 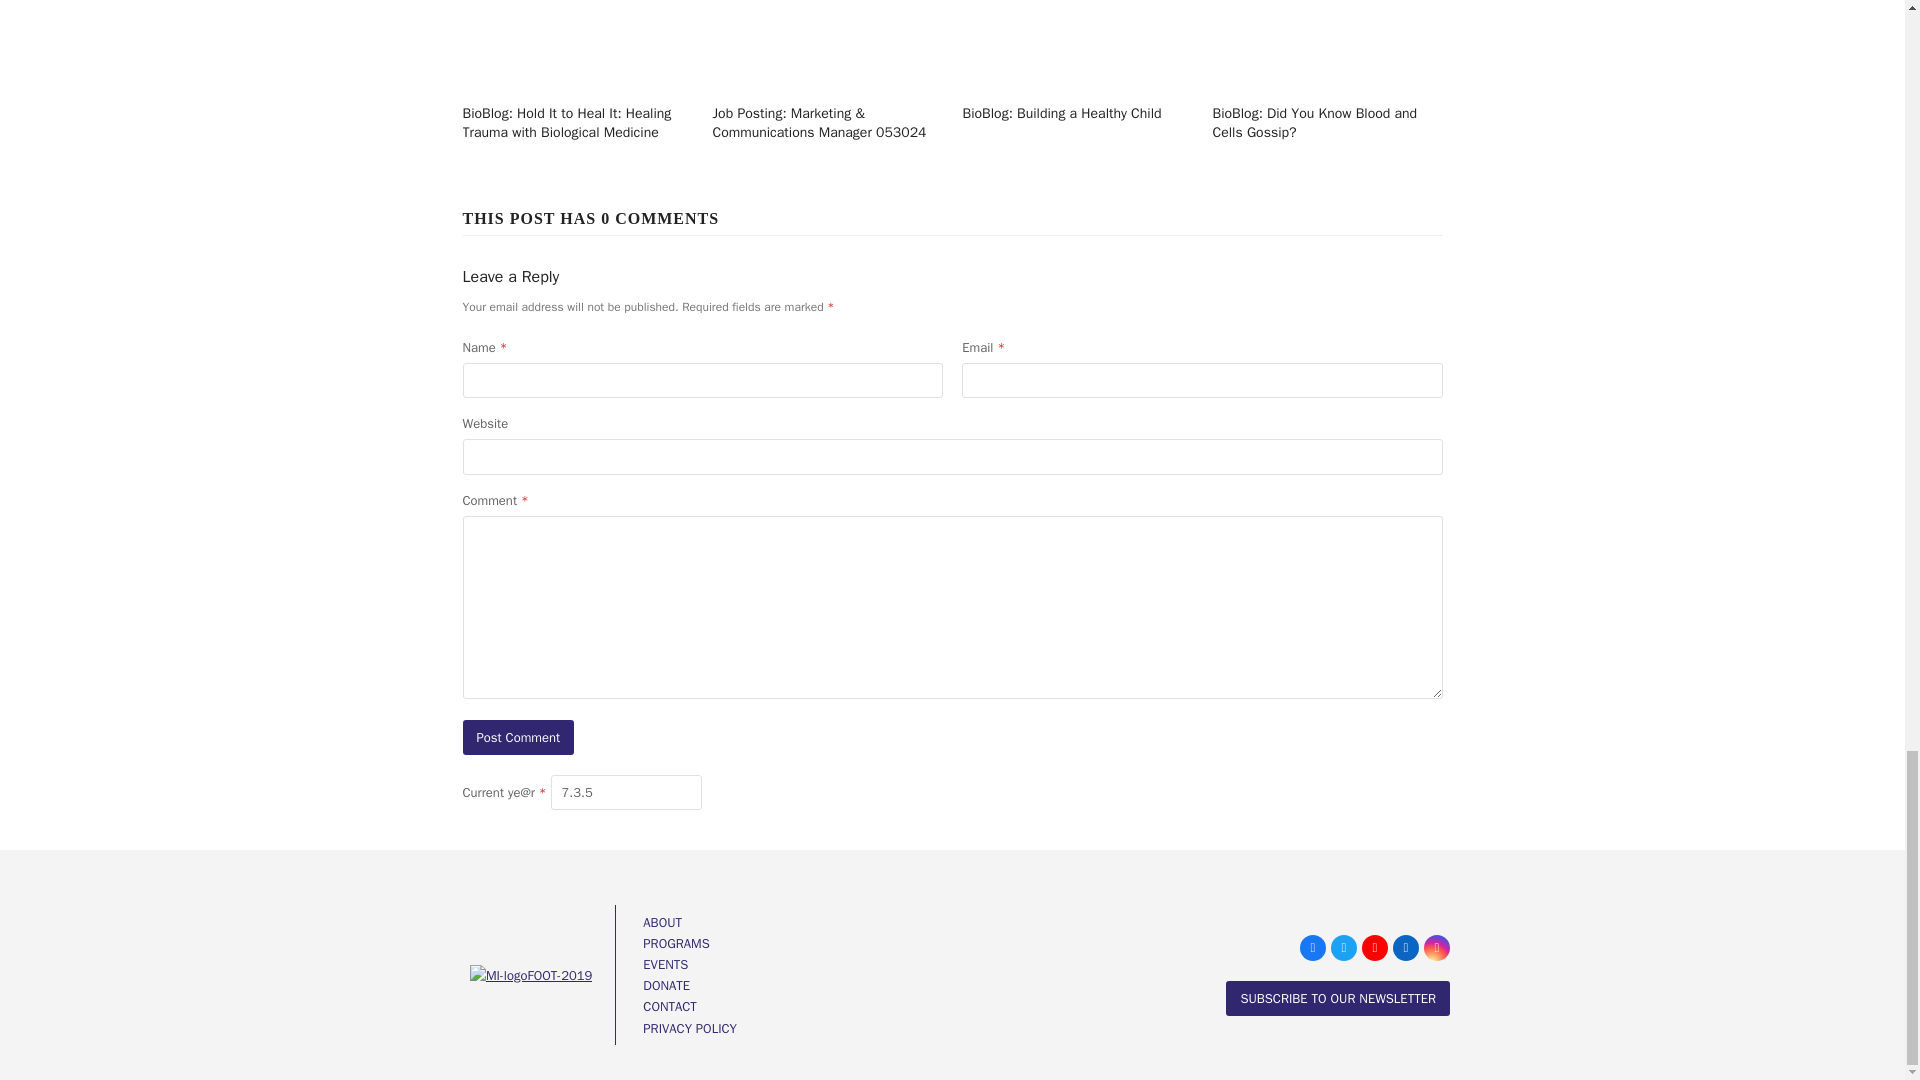 What do you see at coordinates (626, 792) in the screenshot?
I see `7.3.5` at bounding box center [626, 792].